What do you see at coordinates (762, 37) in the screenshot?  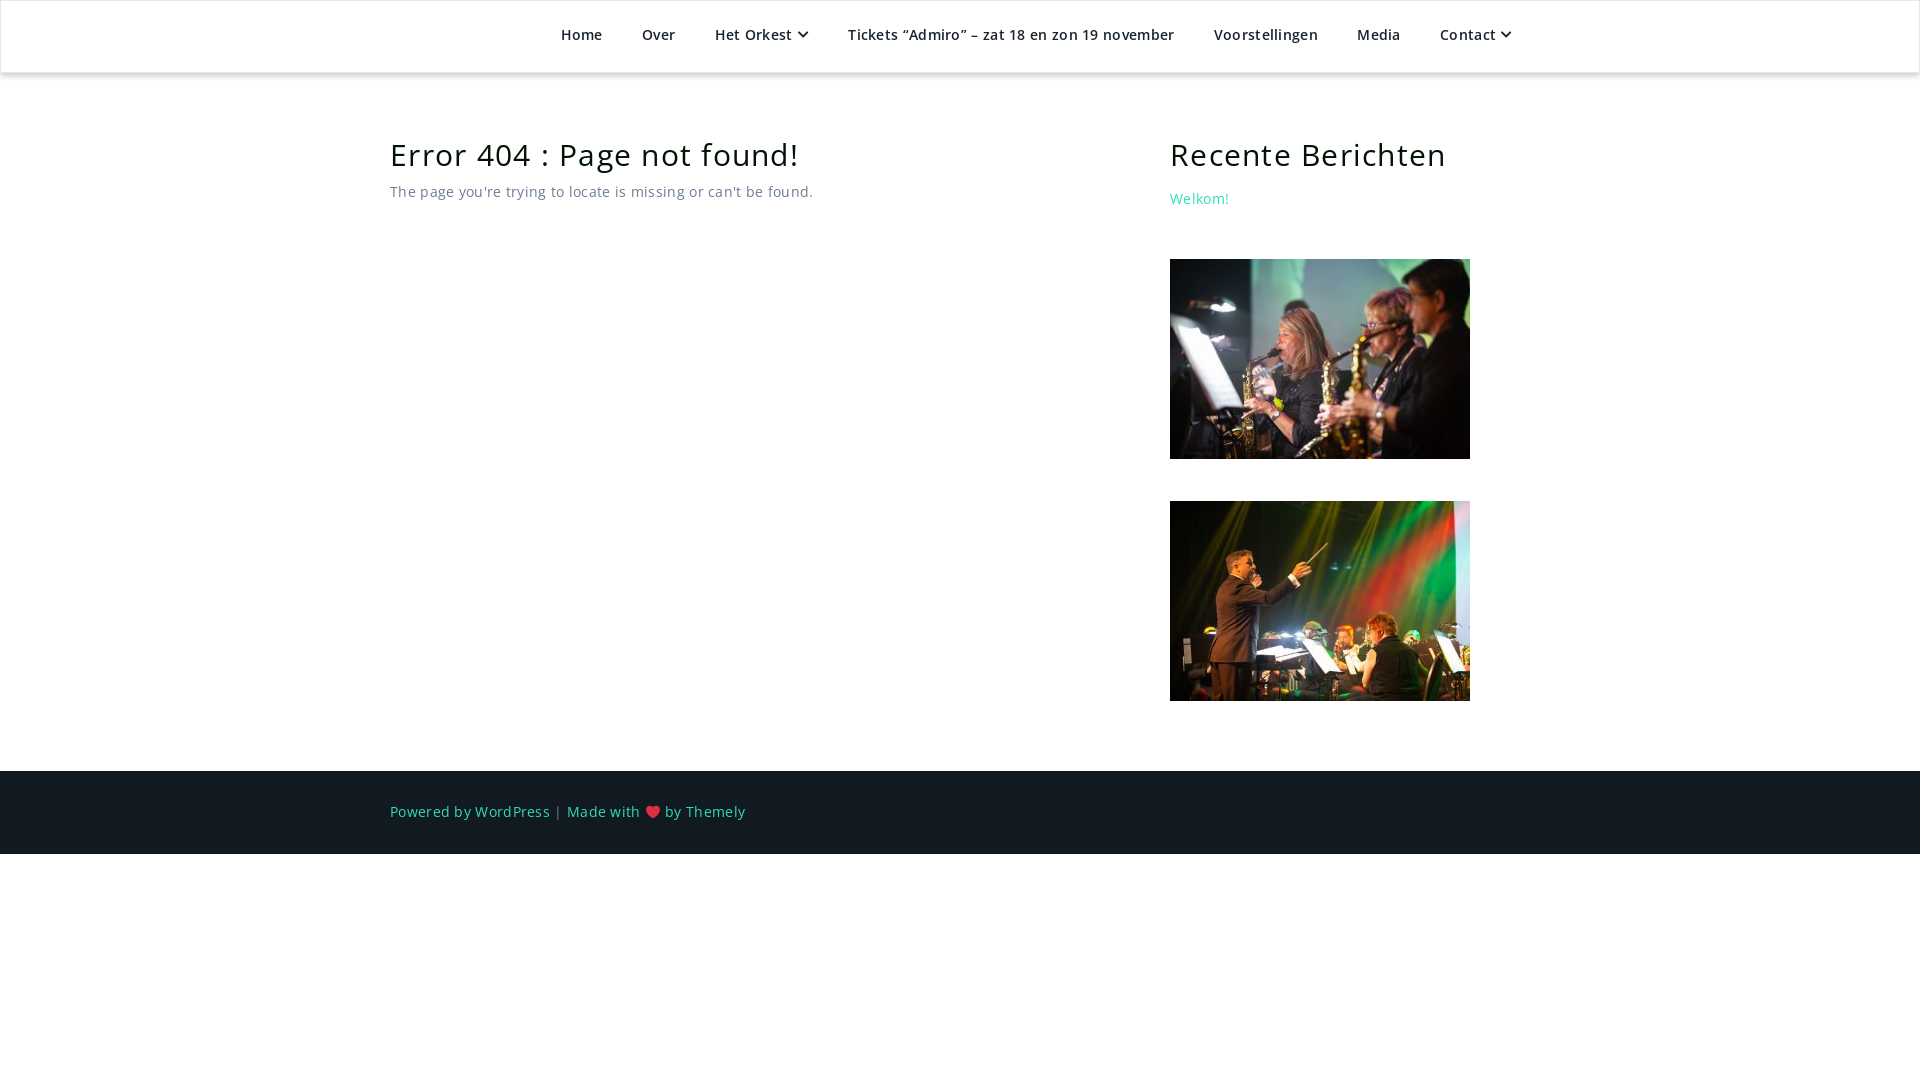 I see `Het Orkest` at bounding box center [762, 37].